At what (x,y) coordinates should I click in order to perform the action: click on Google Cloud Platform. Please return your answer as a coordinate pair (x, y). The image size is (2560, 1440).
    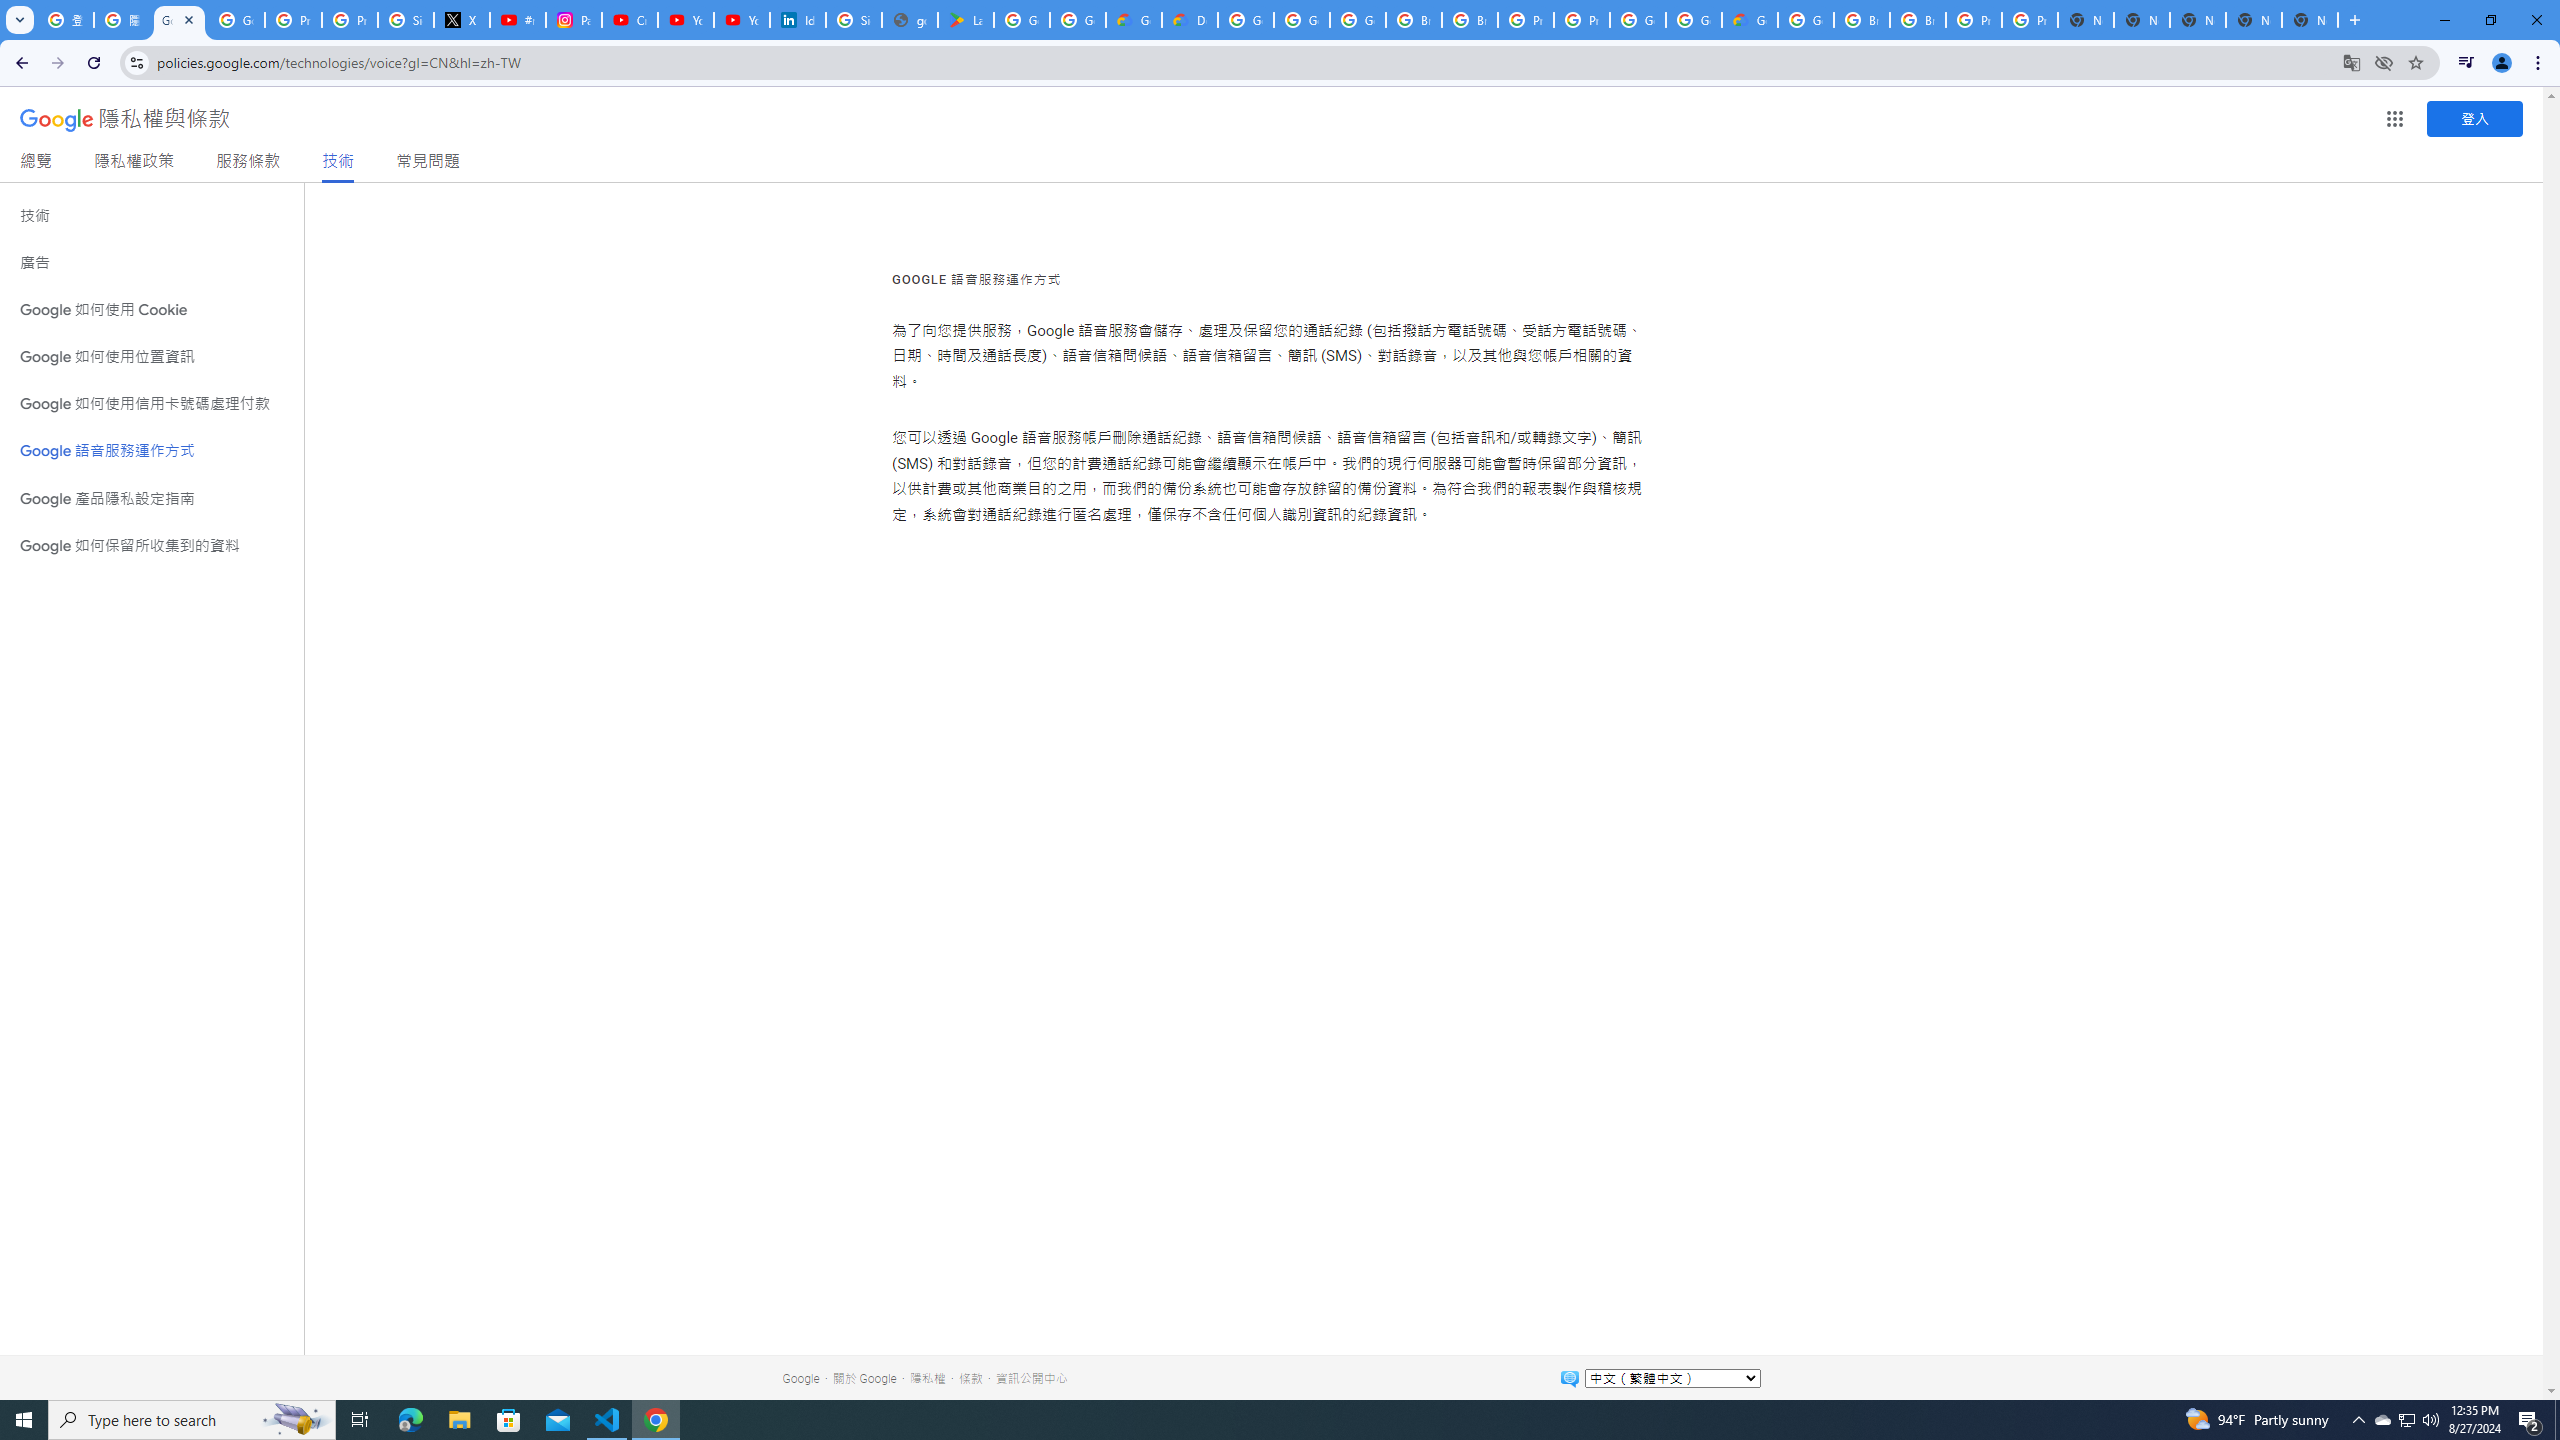
    Looking at the image, I should click on (1693, 20).